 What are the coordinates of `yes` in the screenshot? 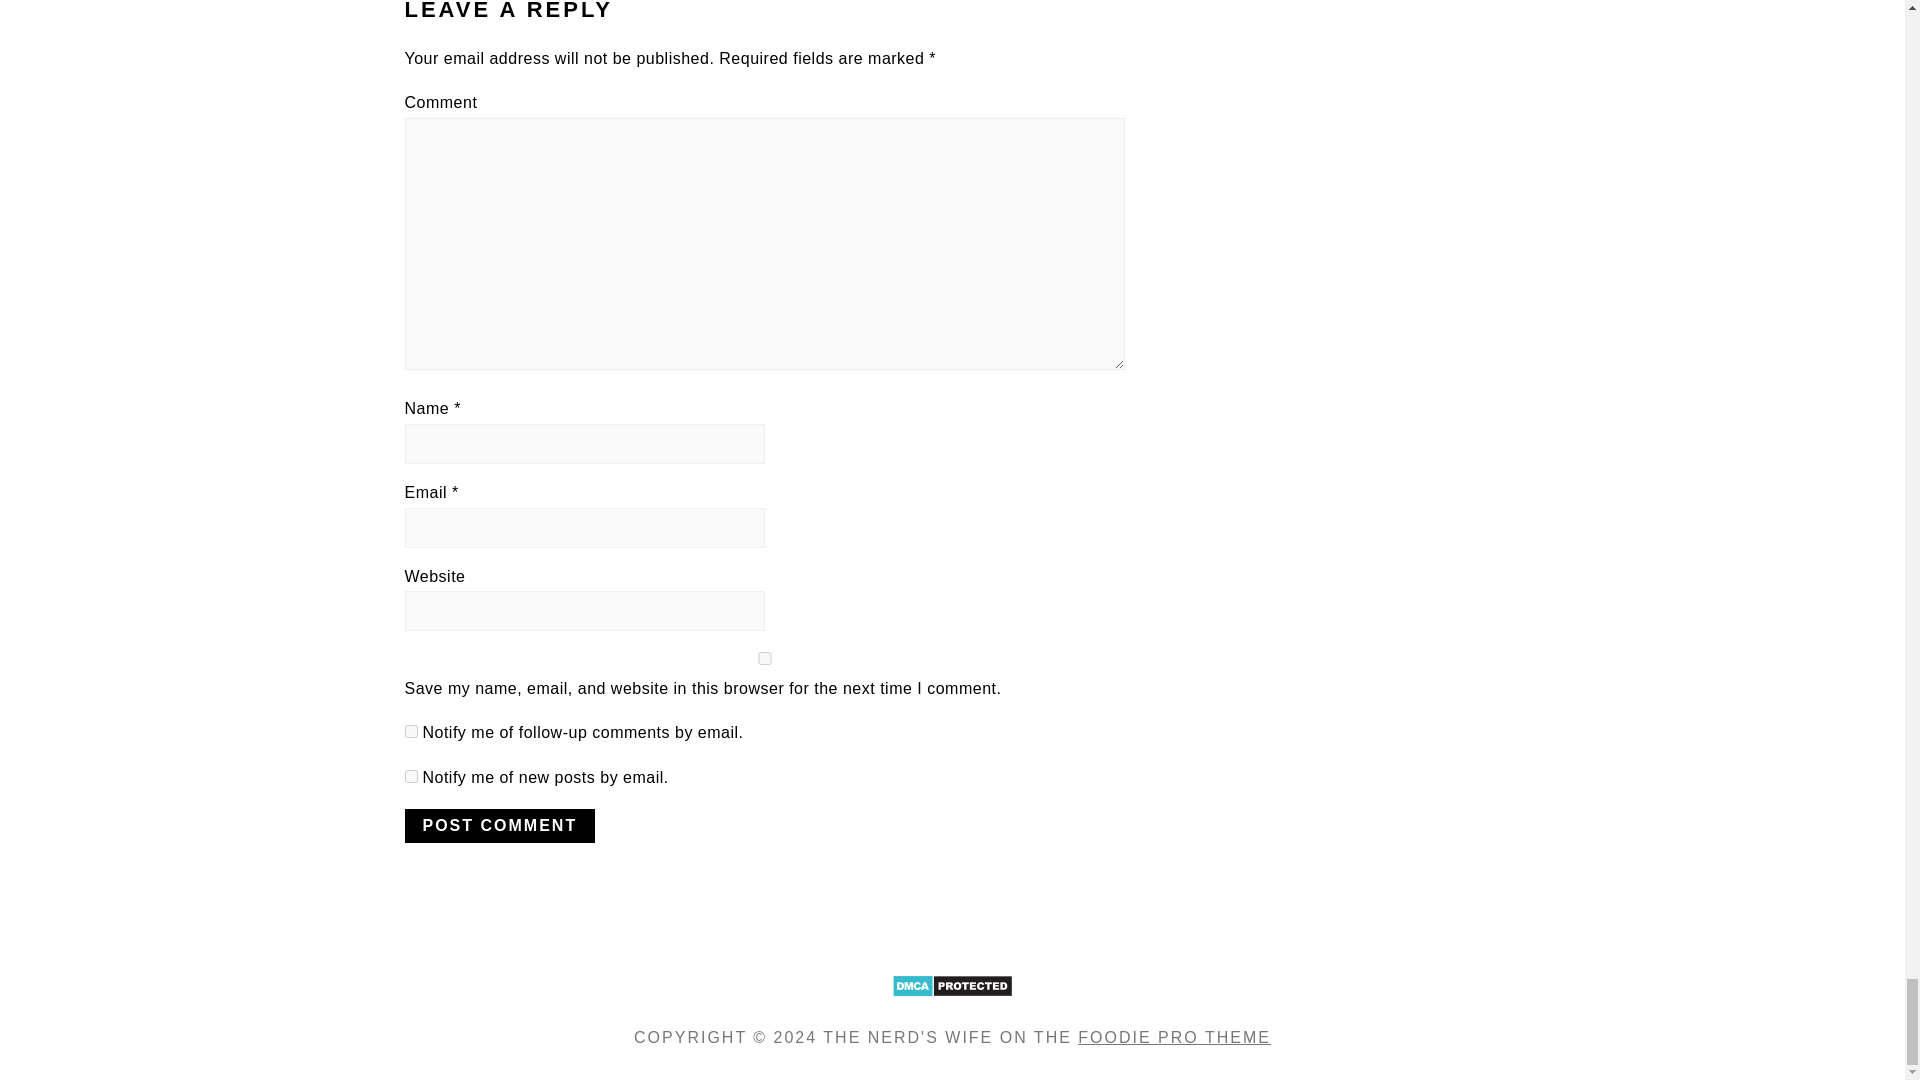 It's located at (763, 658).